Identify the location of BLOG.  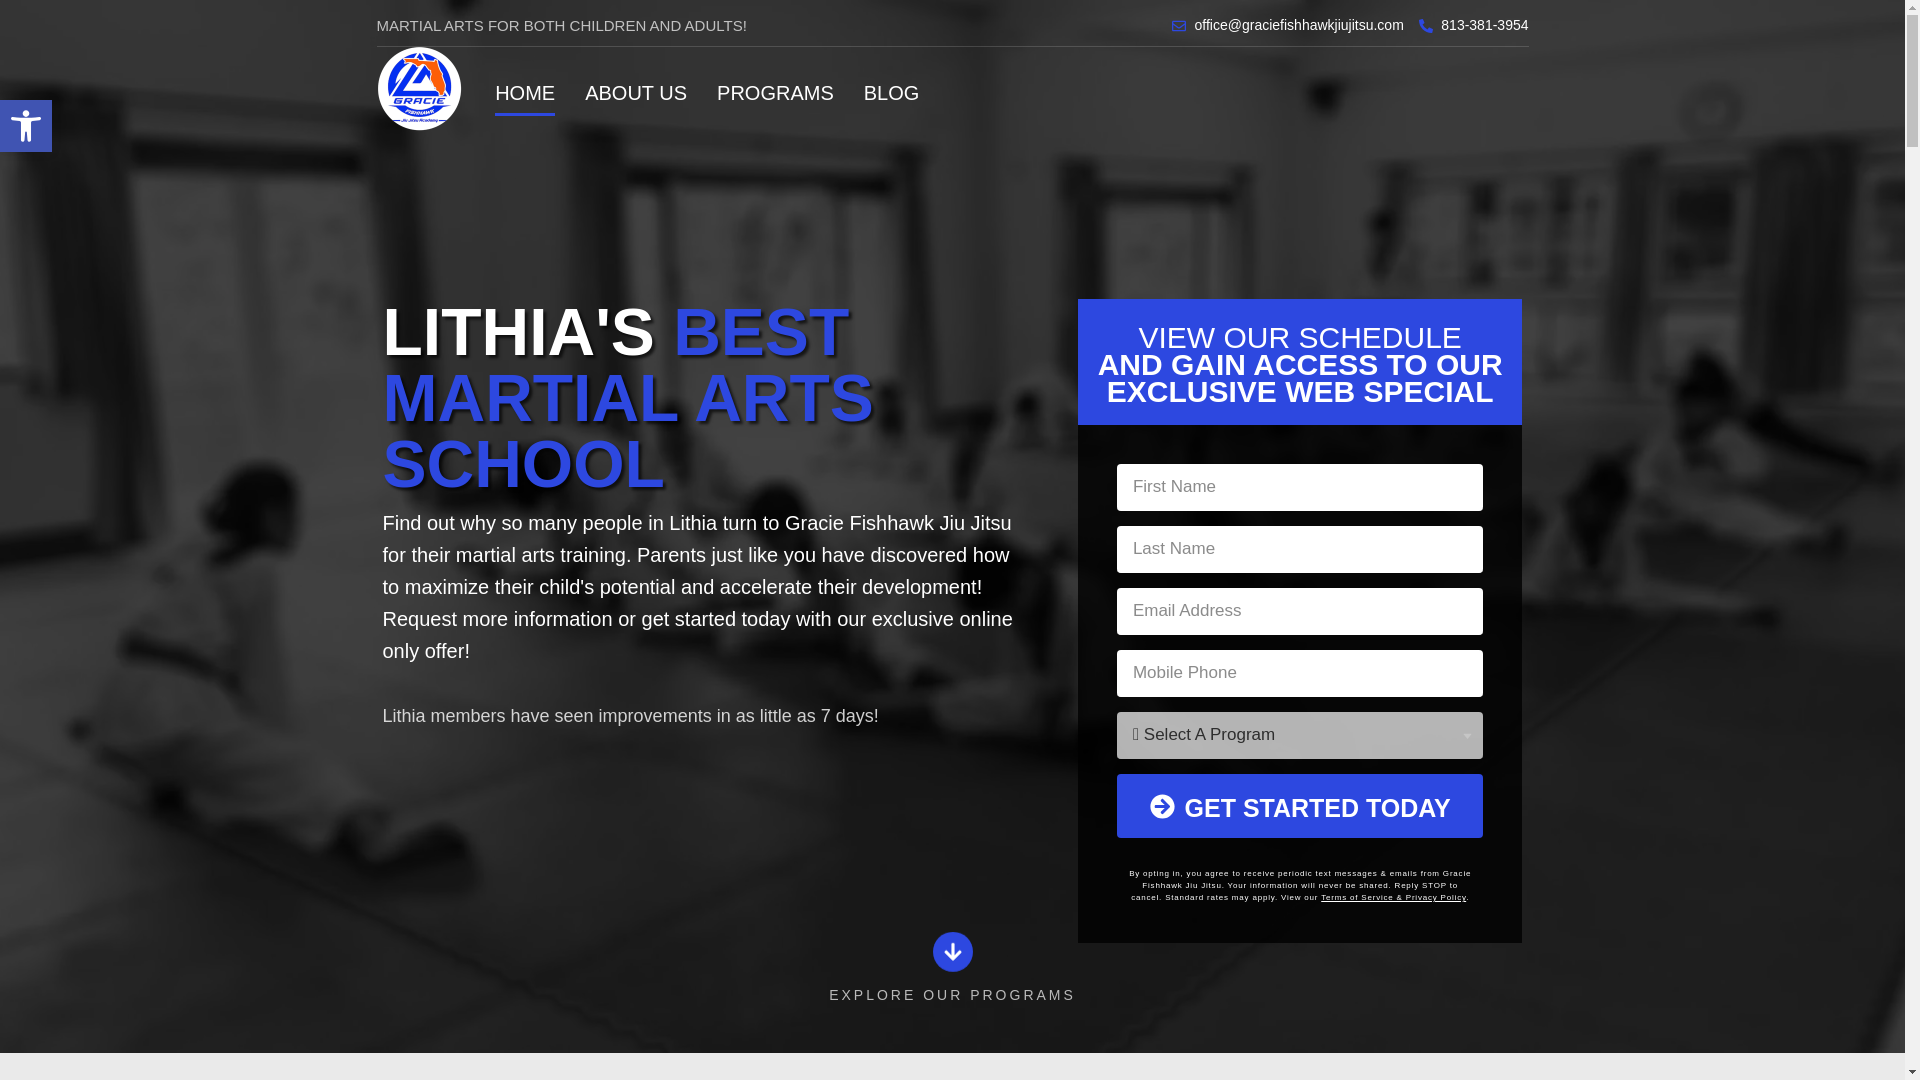
(892, 92).